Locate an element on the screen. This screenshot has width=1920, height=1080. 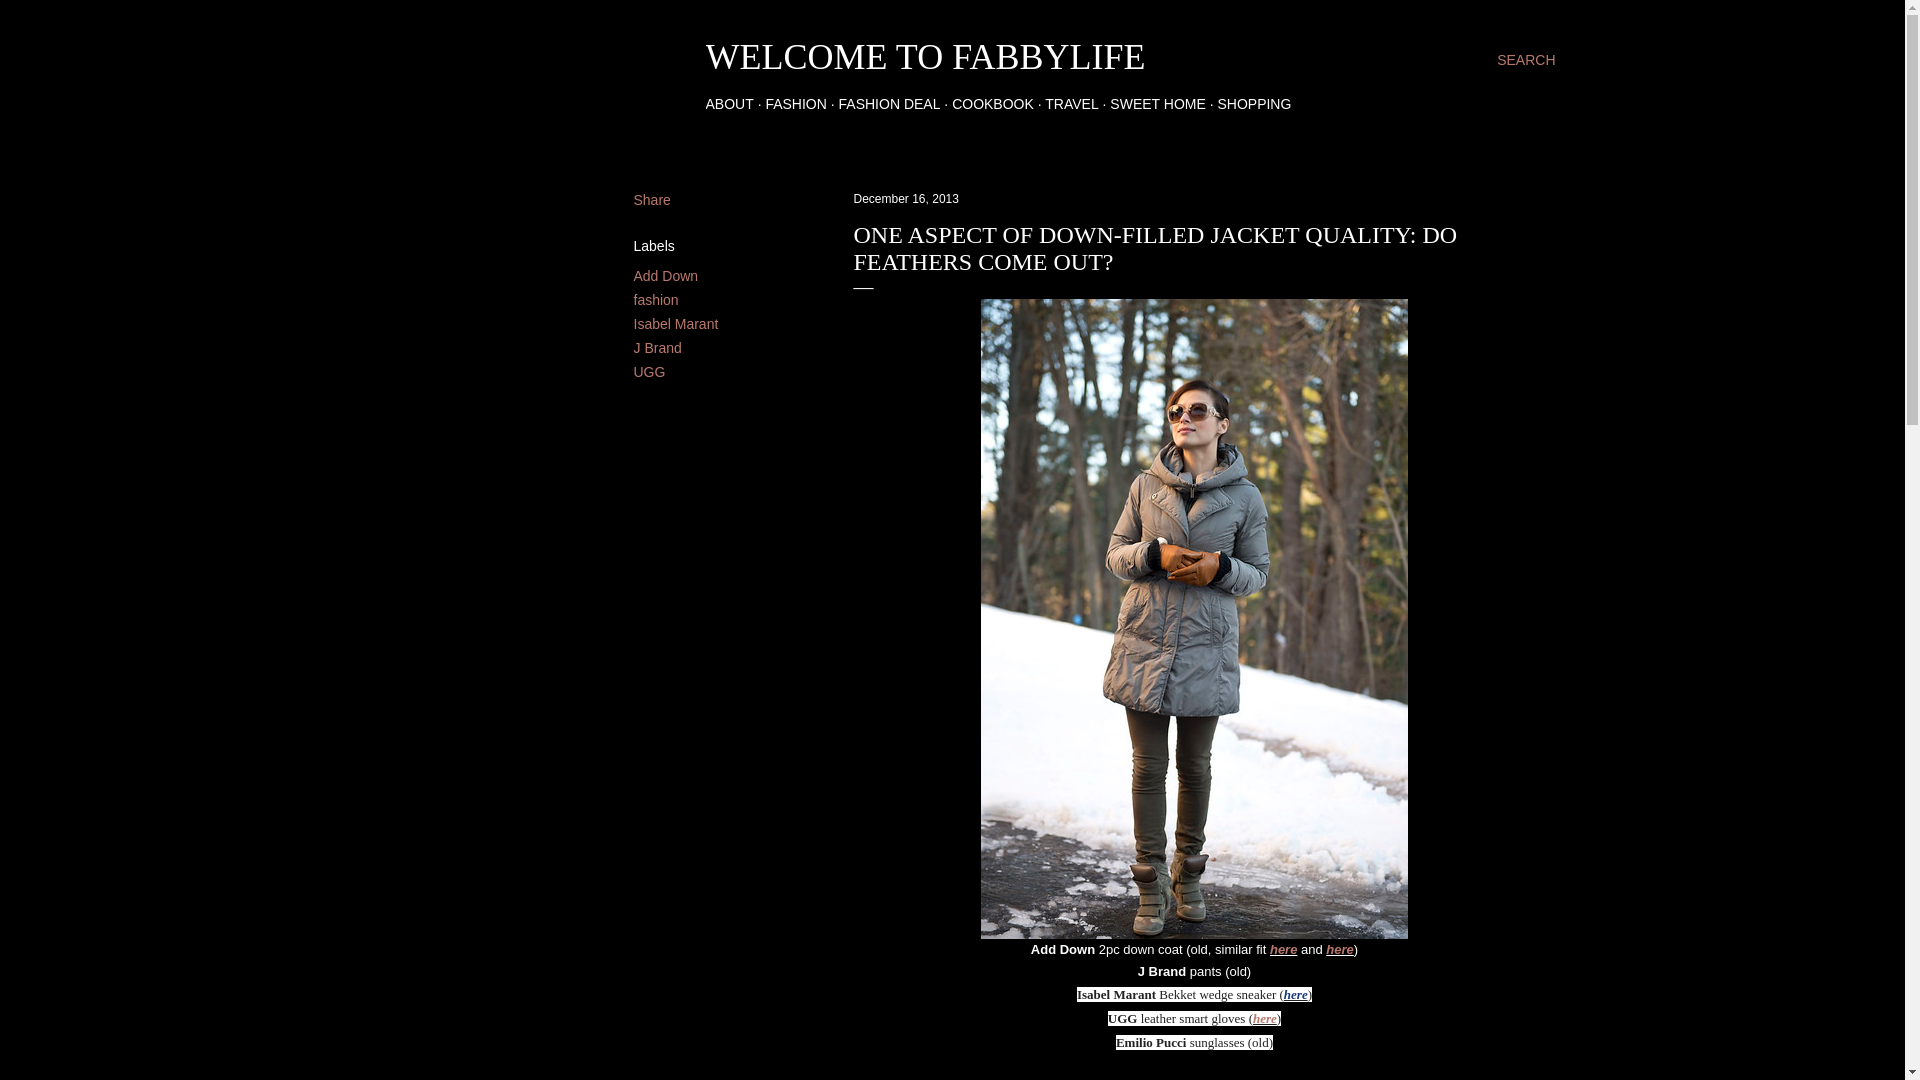
December 16, 2013 is located at coordinates (906, 199).